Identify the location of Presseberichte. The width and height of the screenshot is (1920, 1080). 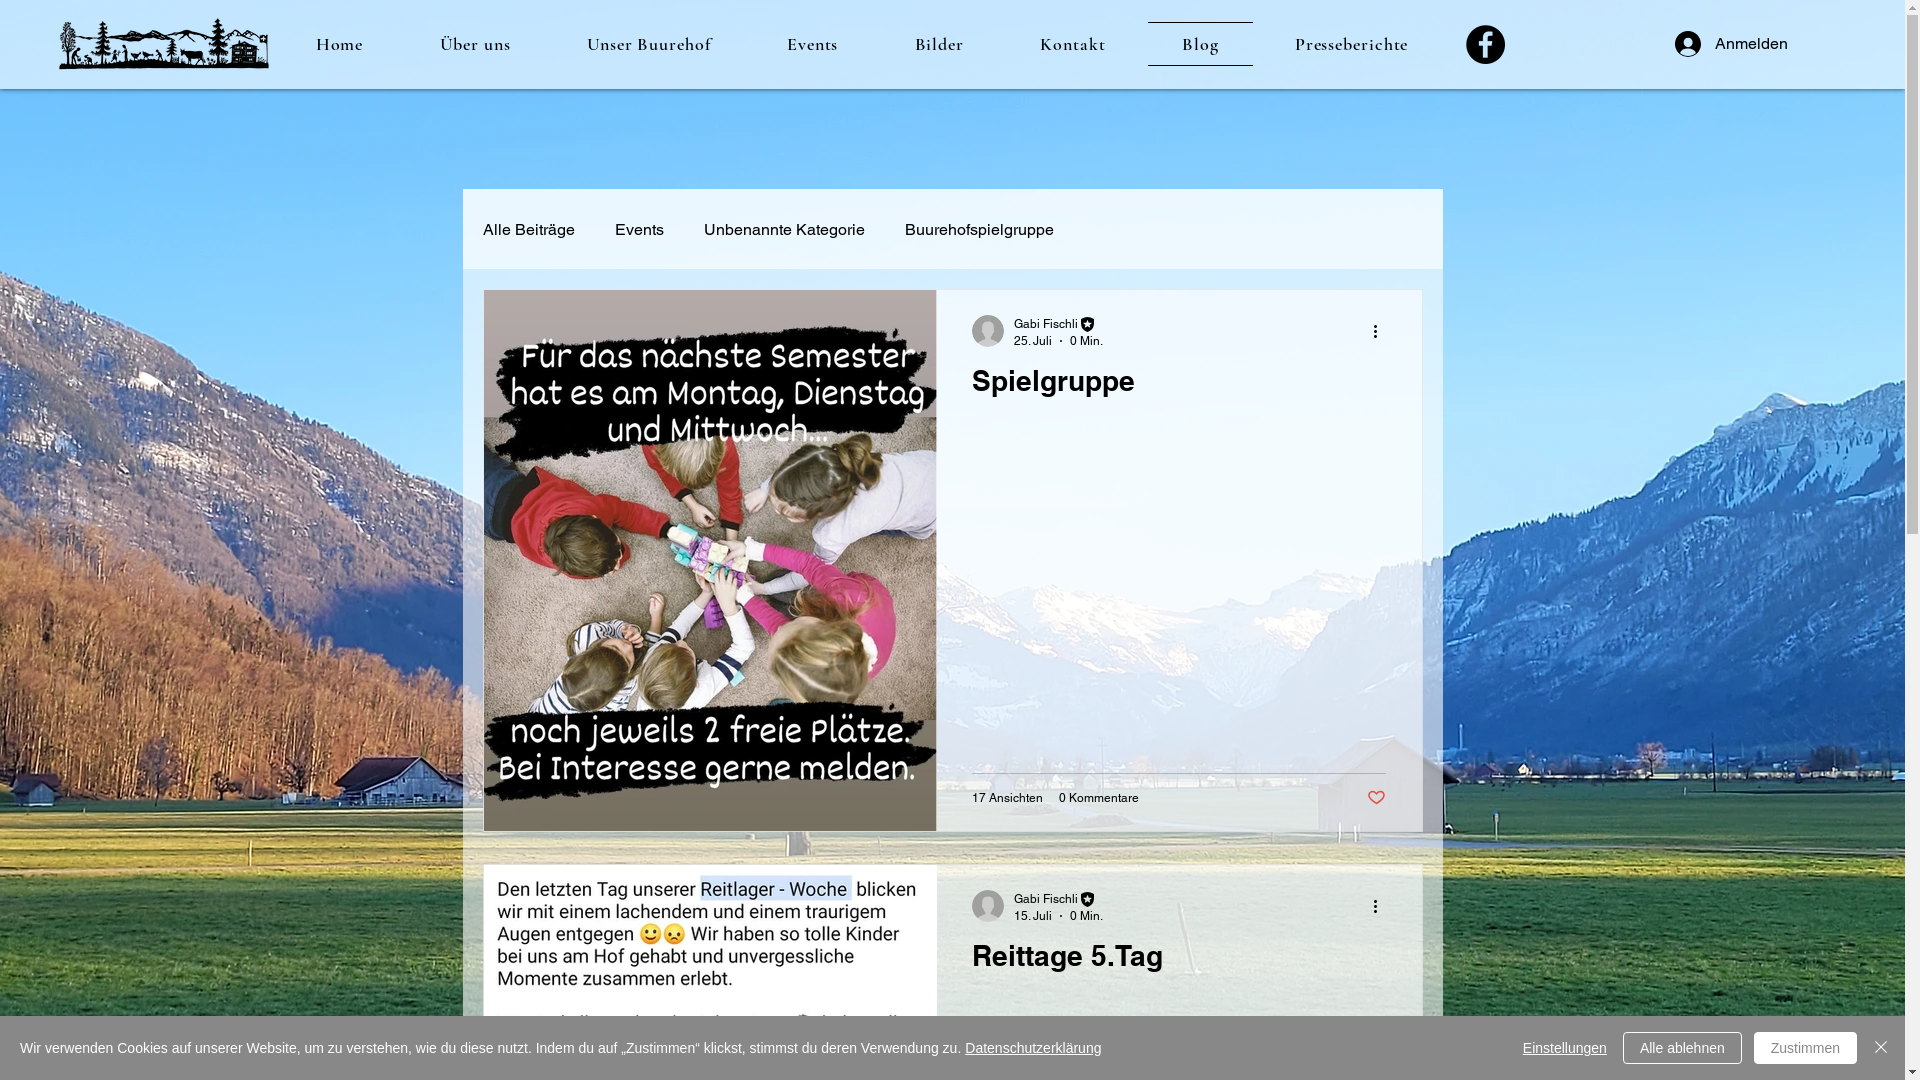
(1352, 44).